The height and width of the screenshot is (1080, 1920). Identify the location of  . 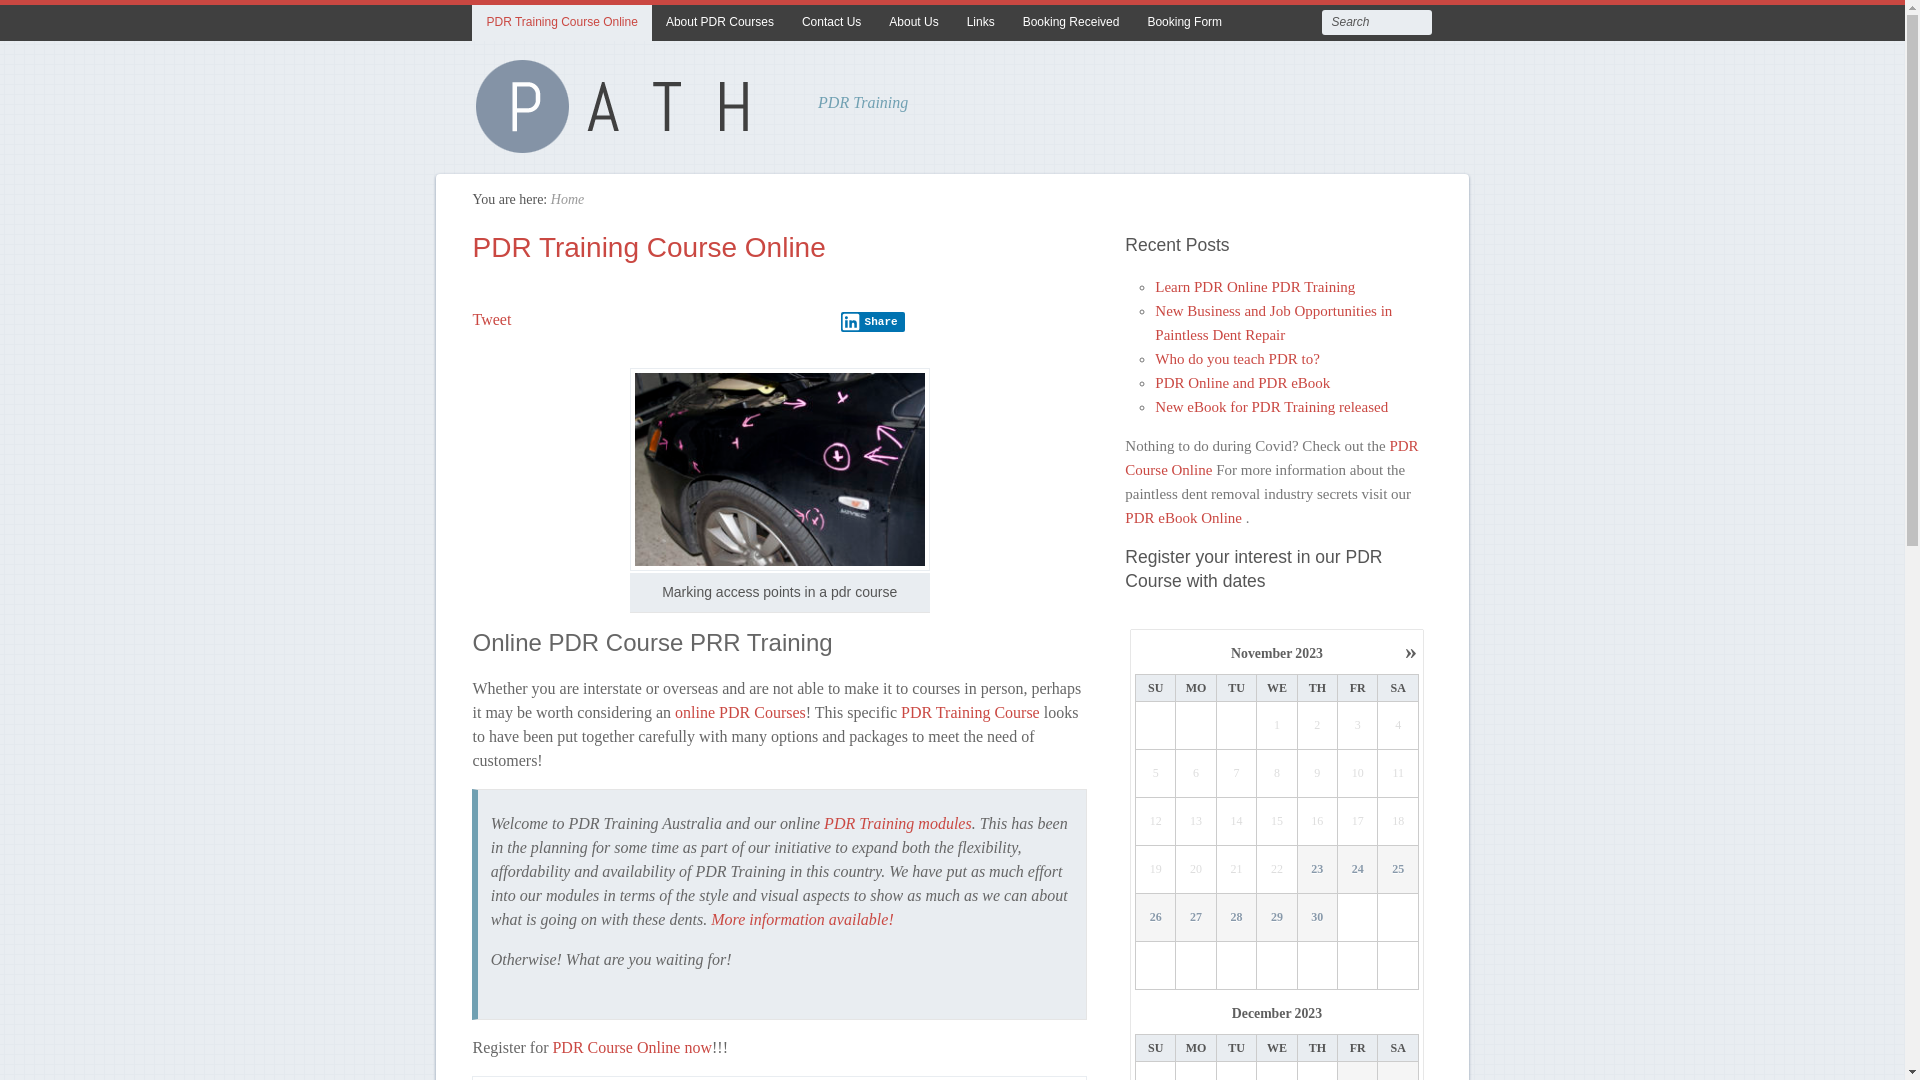
(1156, 726).